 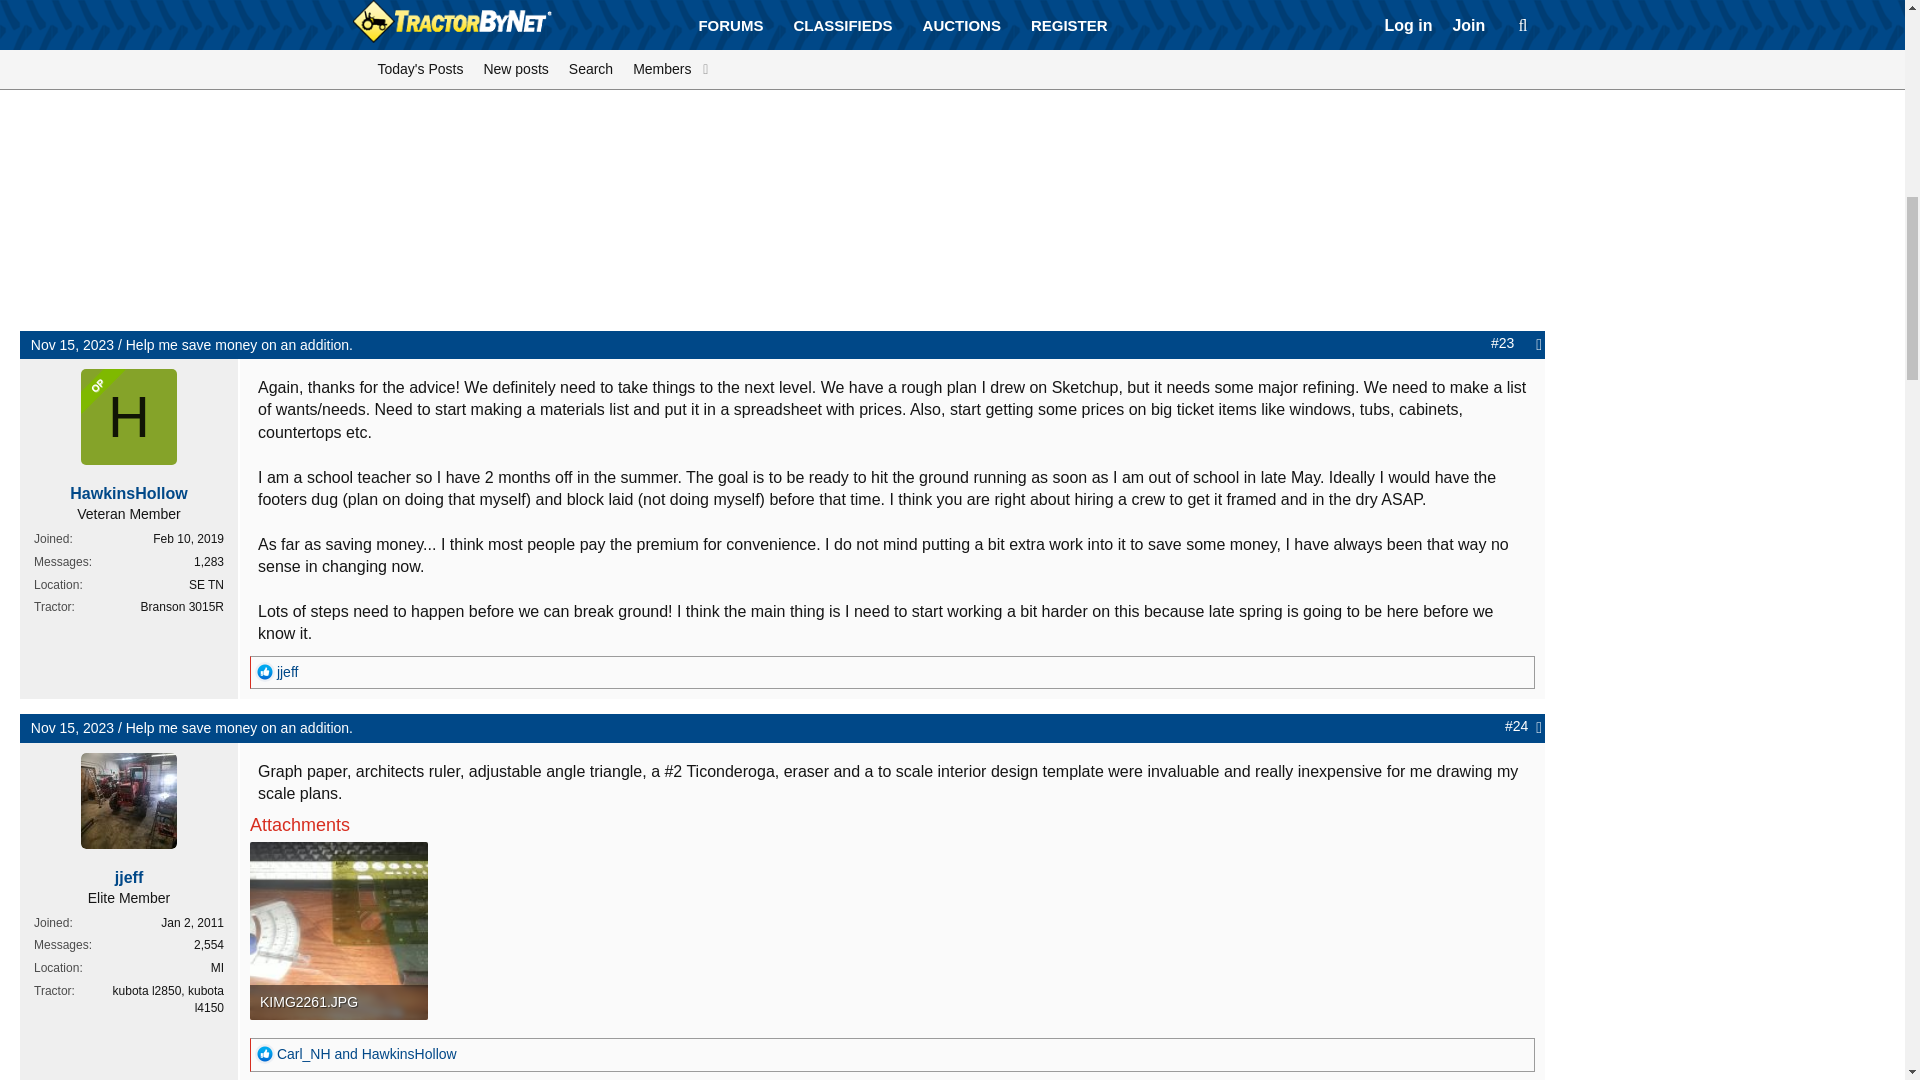 I want to click on Good Post, so click(x=264, y=672).